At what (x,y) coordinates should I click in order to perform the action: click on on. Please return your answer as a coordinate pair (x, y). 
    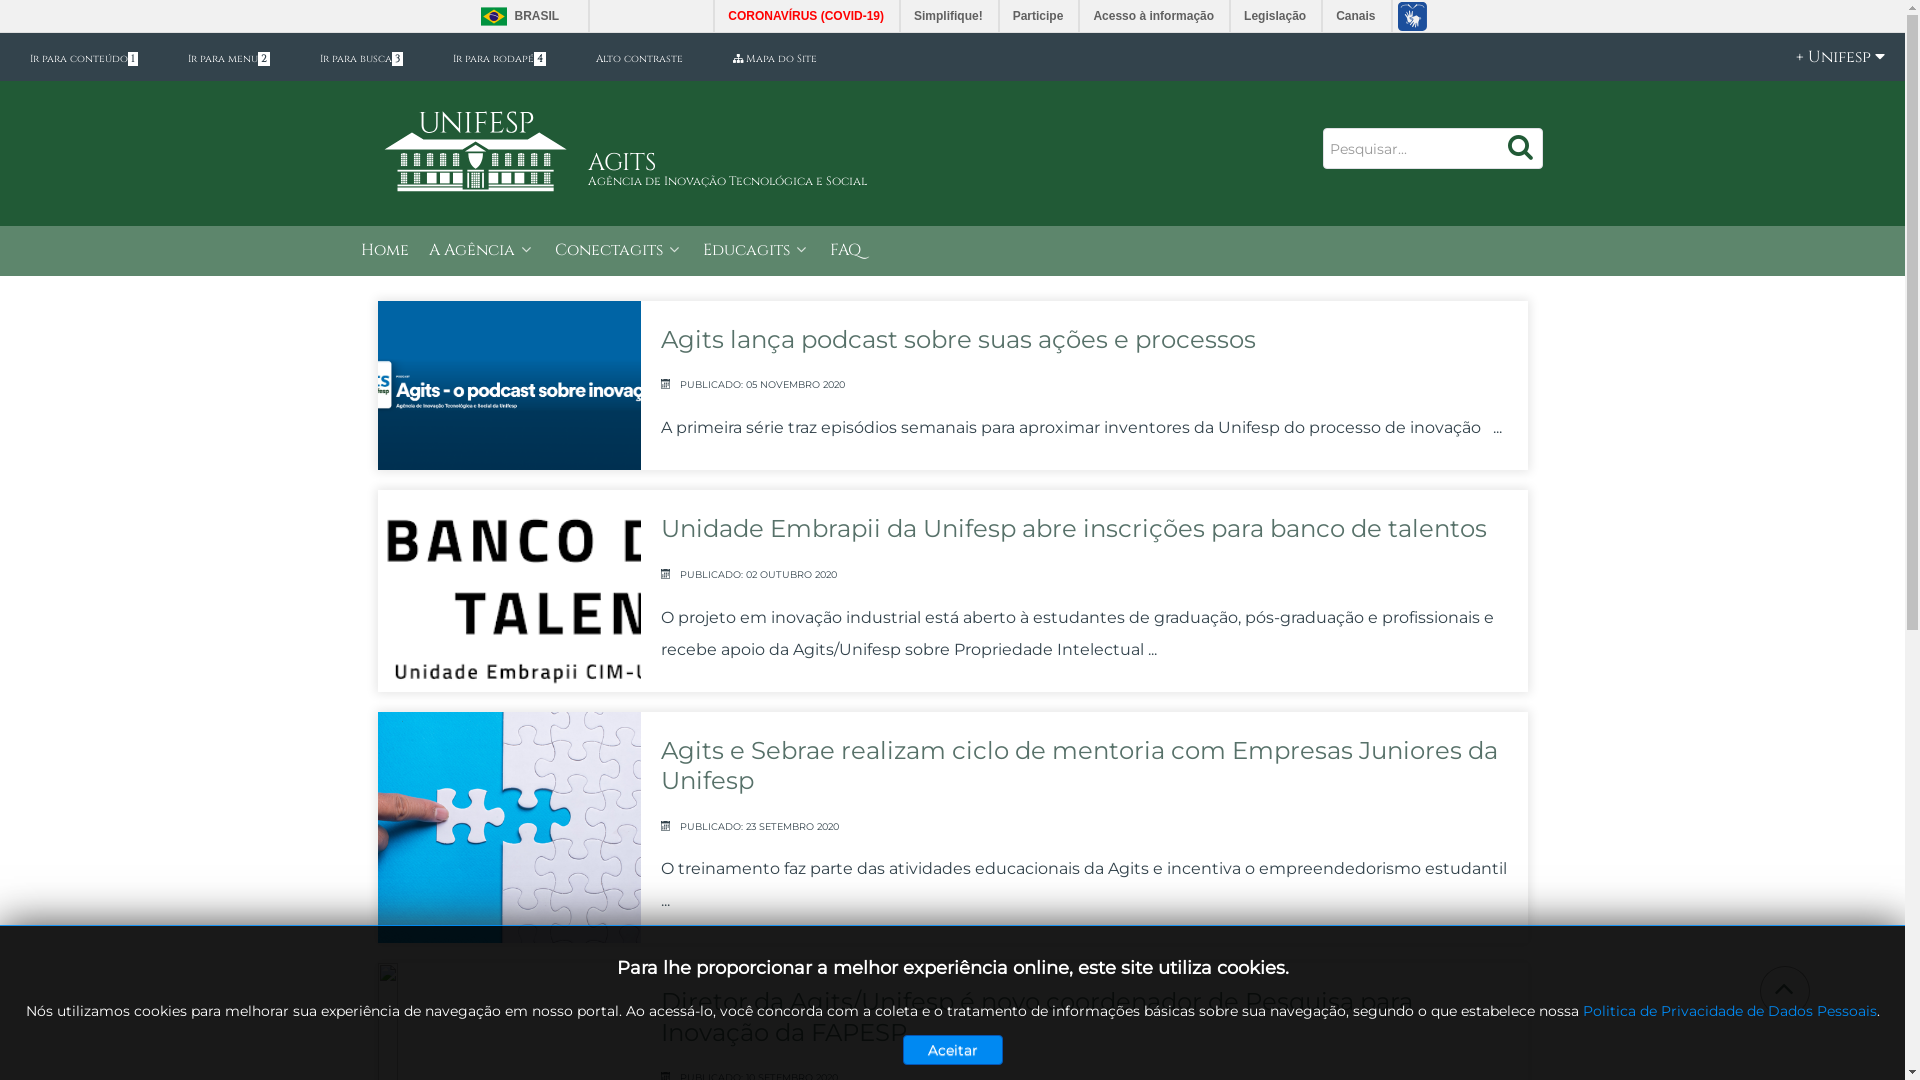
    Looking at the image, I should click on (6, 6).